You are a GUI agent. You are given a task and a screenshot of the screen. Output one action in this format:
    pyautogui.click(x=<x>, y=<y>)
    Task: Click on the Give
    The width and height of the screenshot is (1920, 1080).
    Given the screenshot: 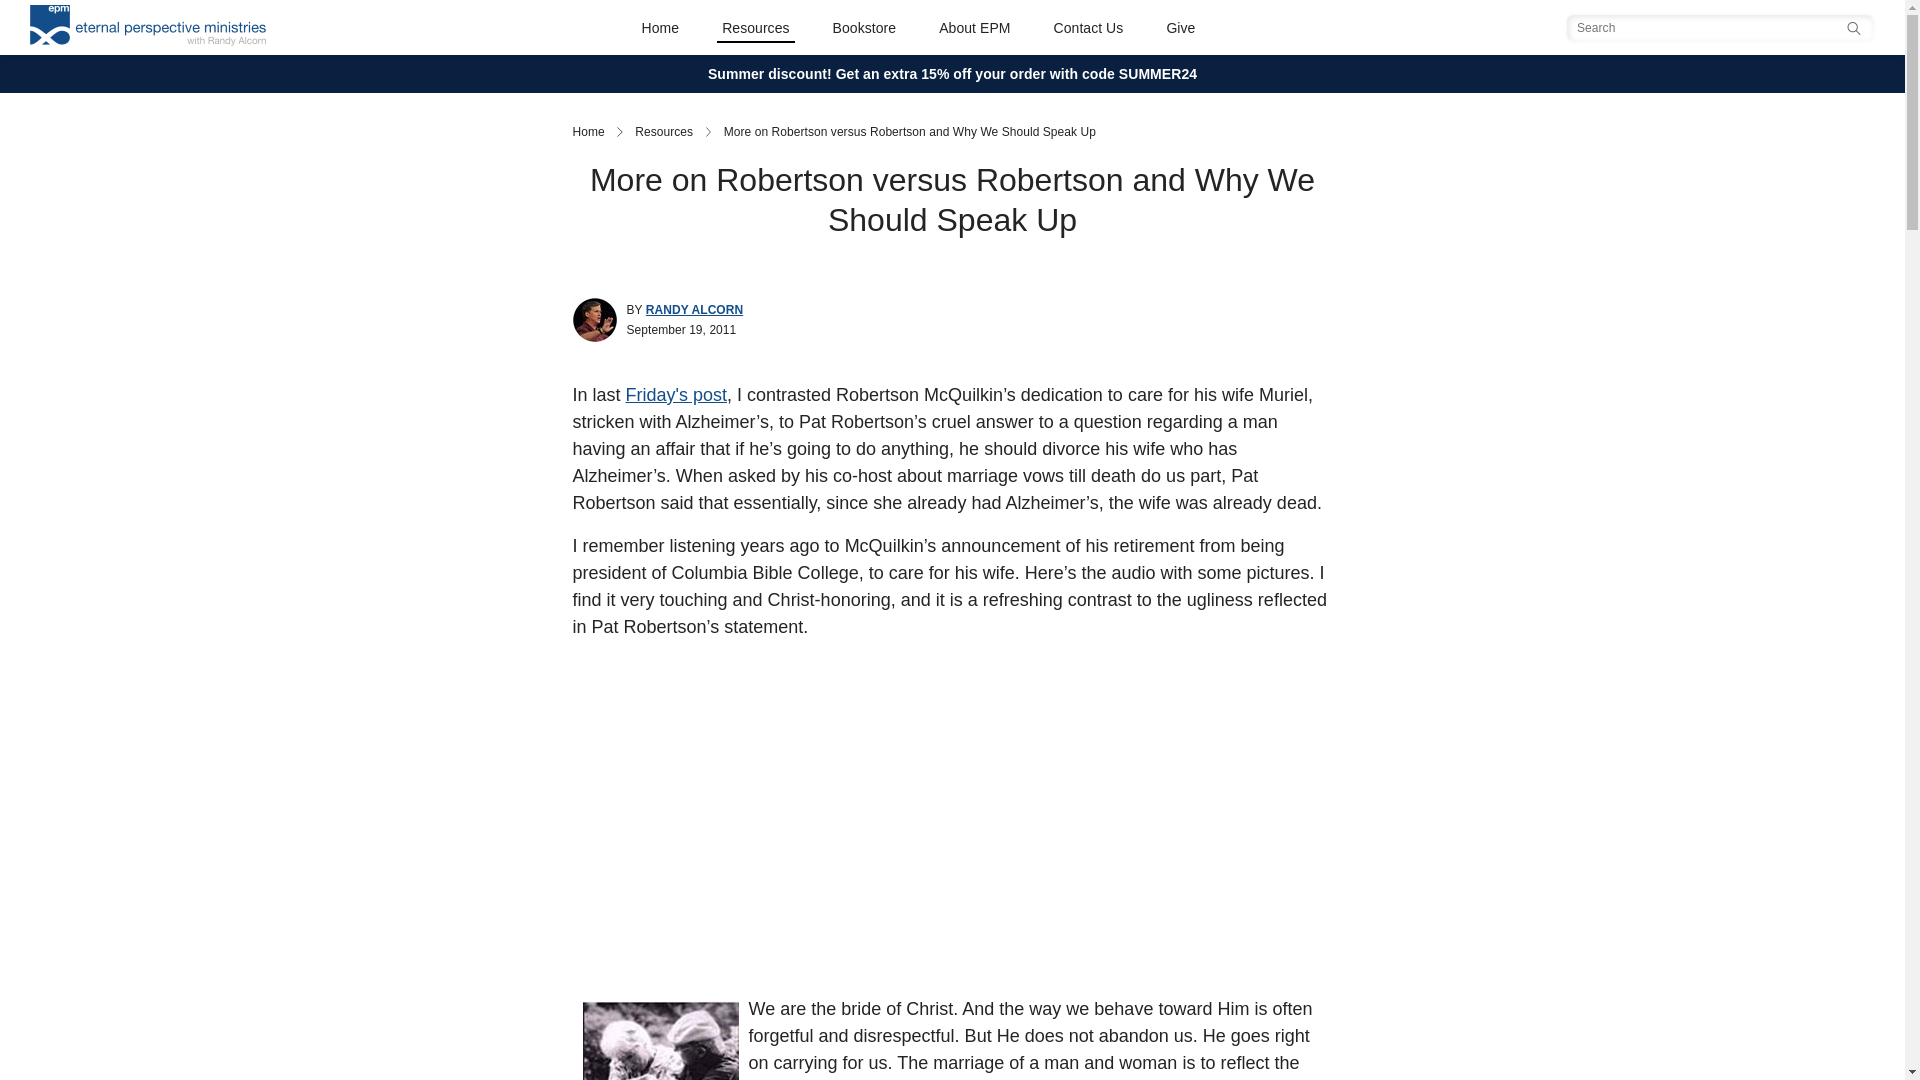 What is the action you would take?
    pyautogui.click(x=1180, y=26)
    